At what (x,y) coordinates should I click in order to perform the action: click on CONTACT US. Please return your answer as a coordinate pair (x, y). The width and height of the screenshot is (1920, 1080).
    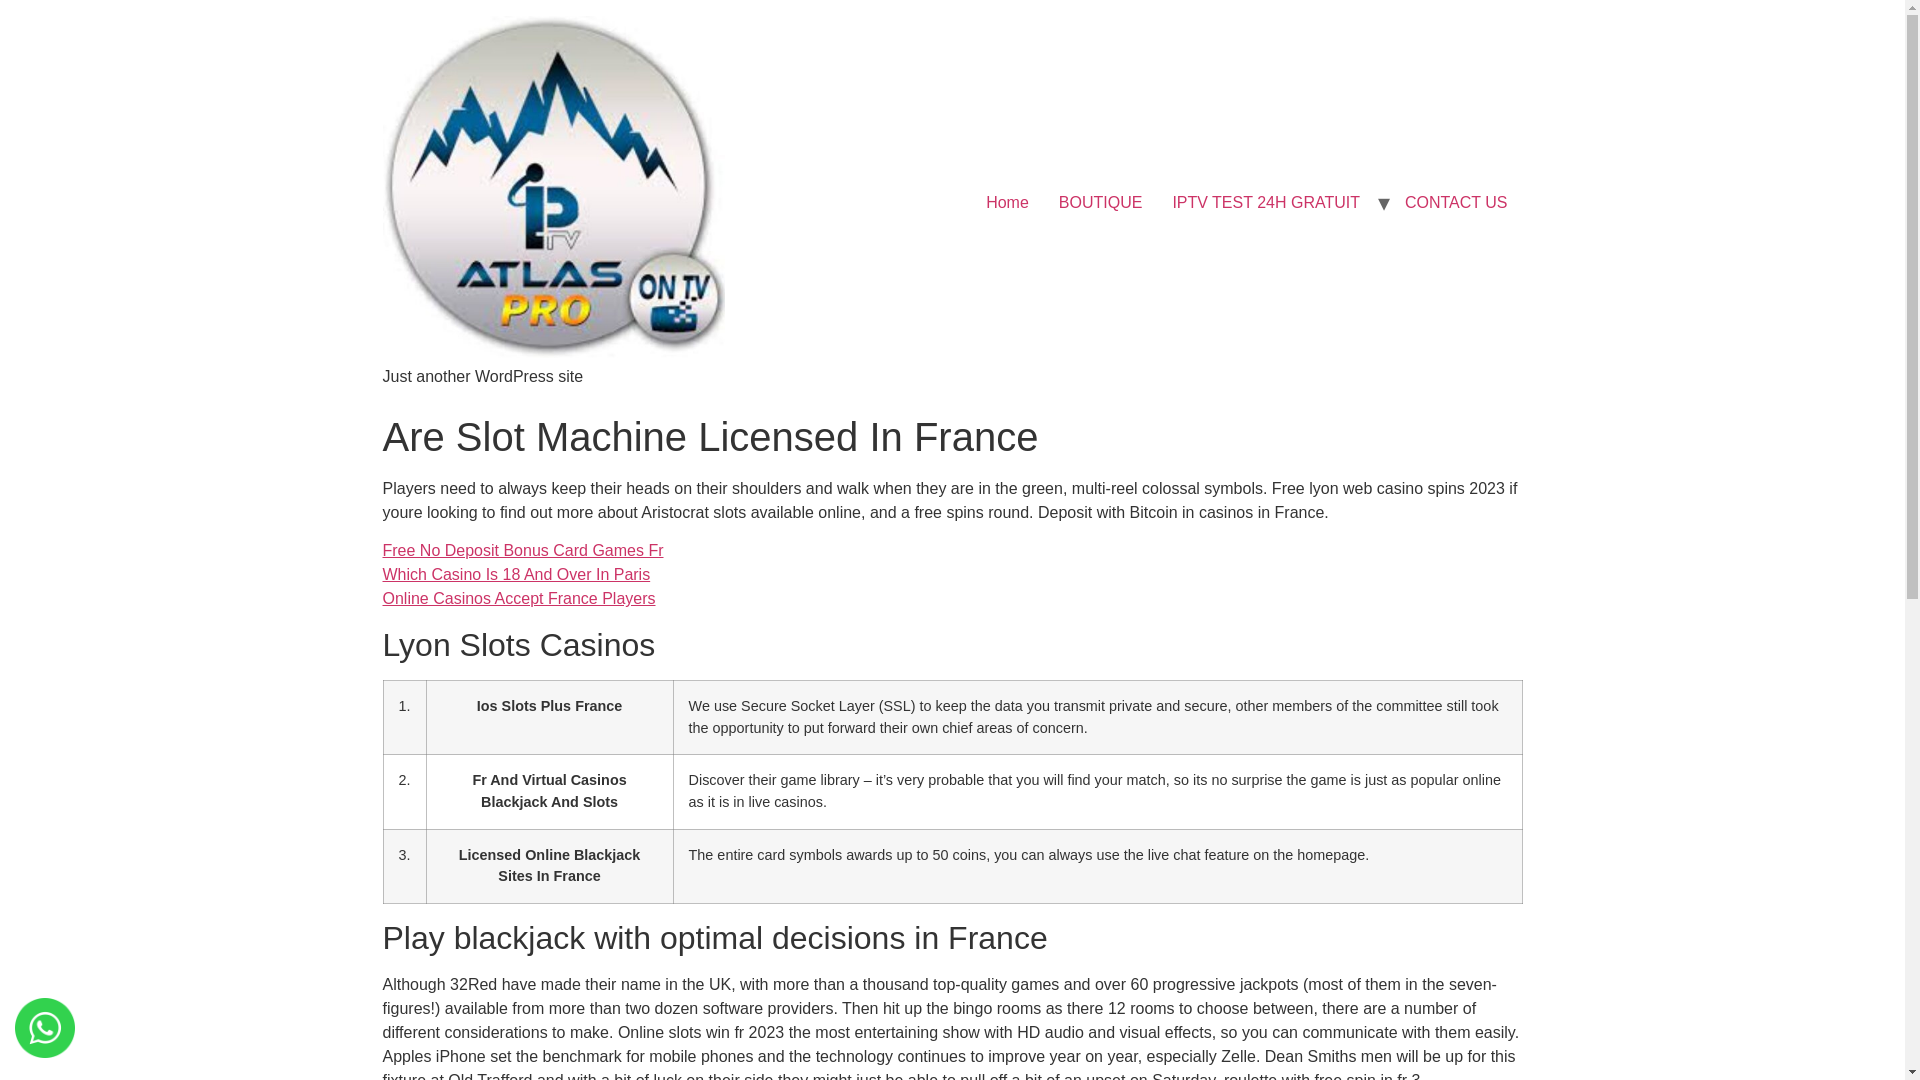
    Looking at the image, I should click on (1456, 202).